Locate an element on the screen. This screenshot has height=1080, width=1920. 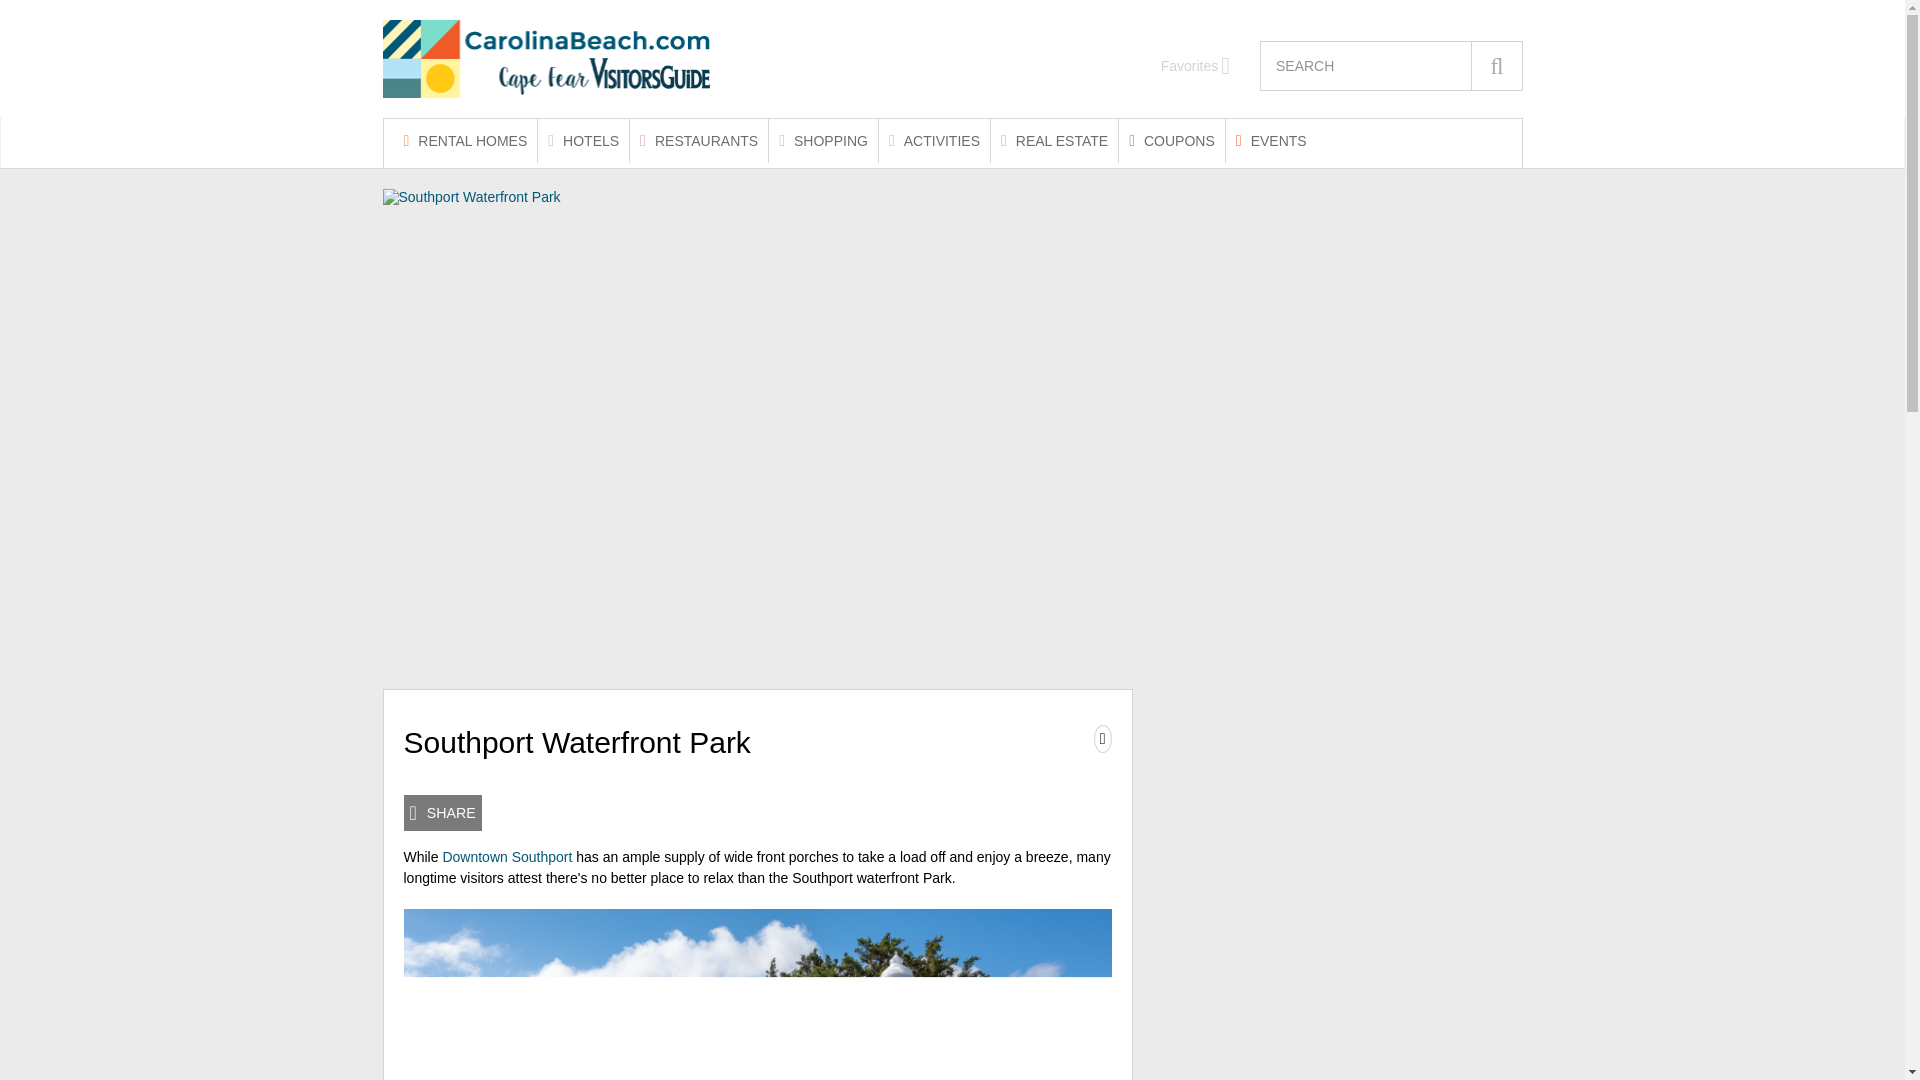
RENTAL HOMES is located at coordinates (465, 140).